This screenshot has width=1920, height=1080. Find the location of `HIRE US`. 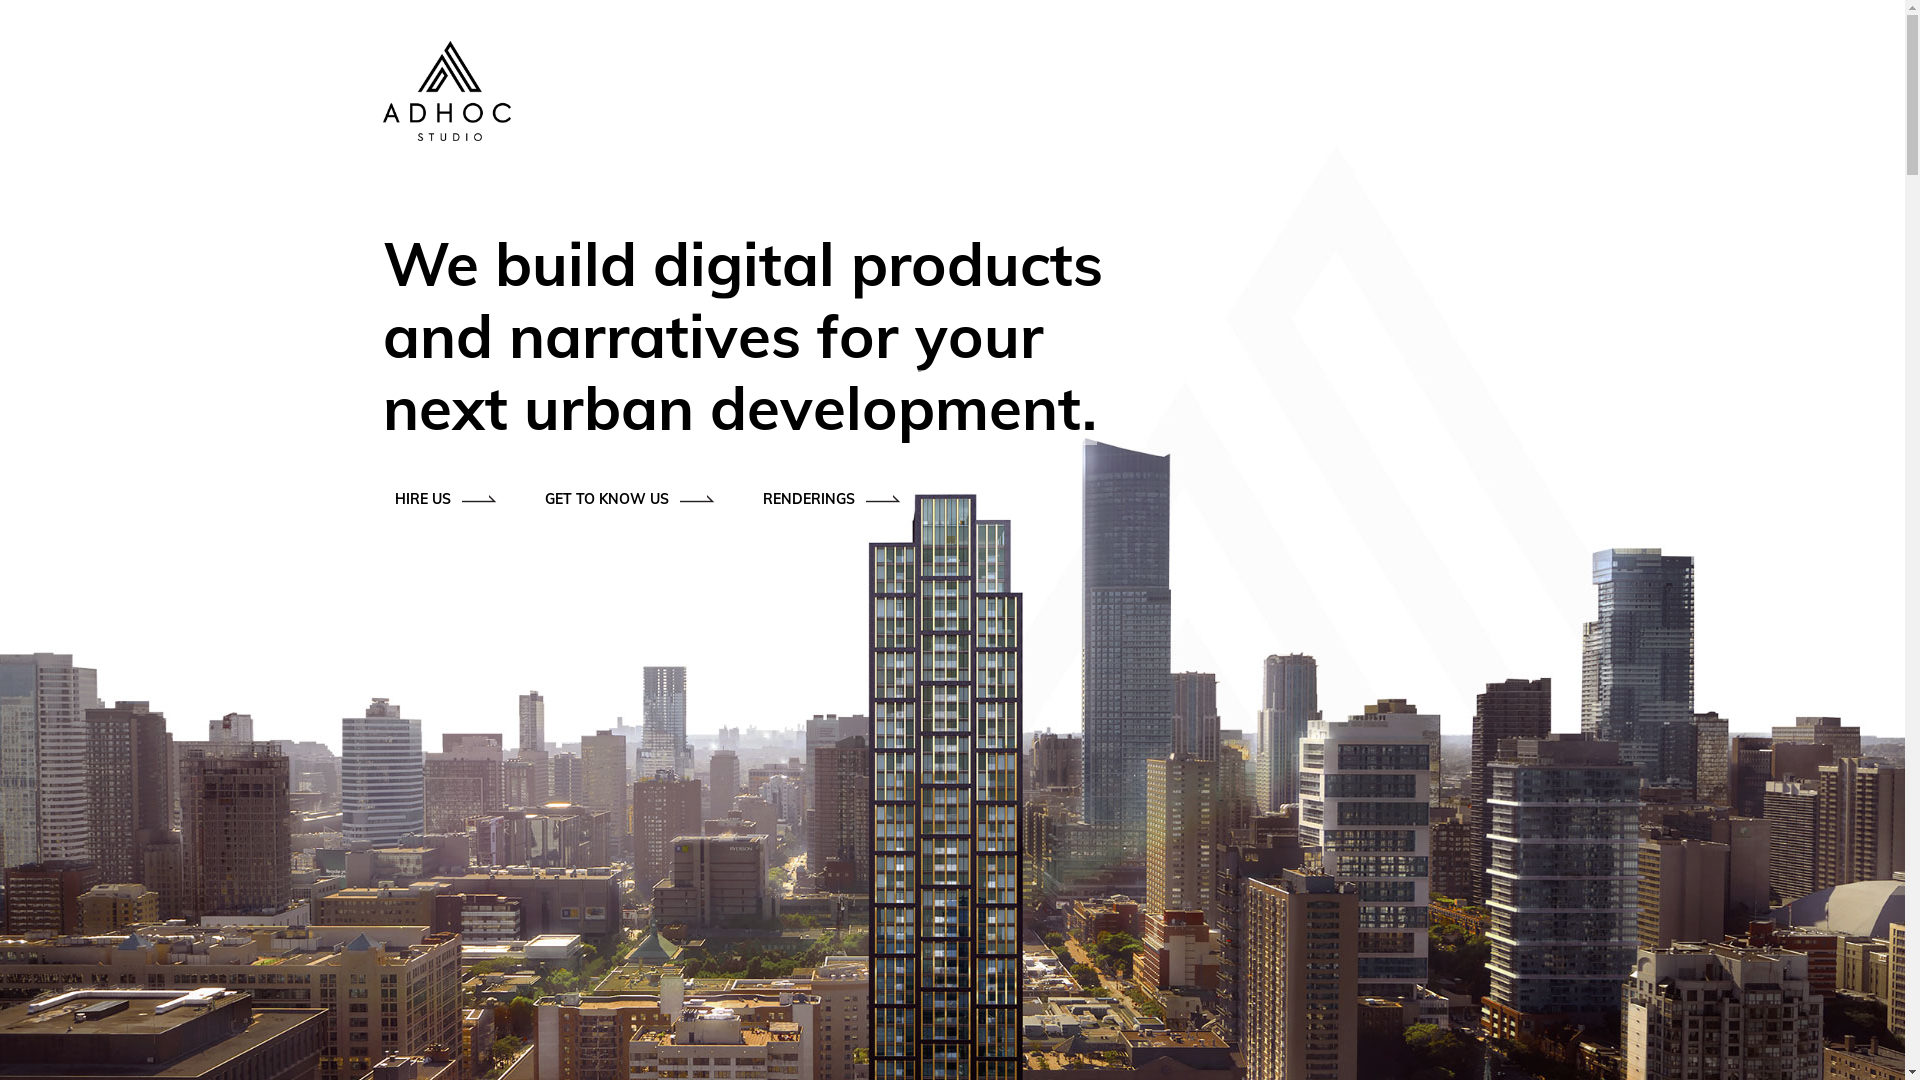

HIRE US is located at coordinates (445, 499).